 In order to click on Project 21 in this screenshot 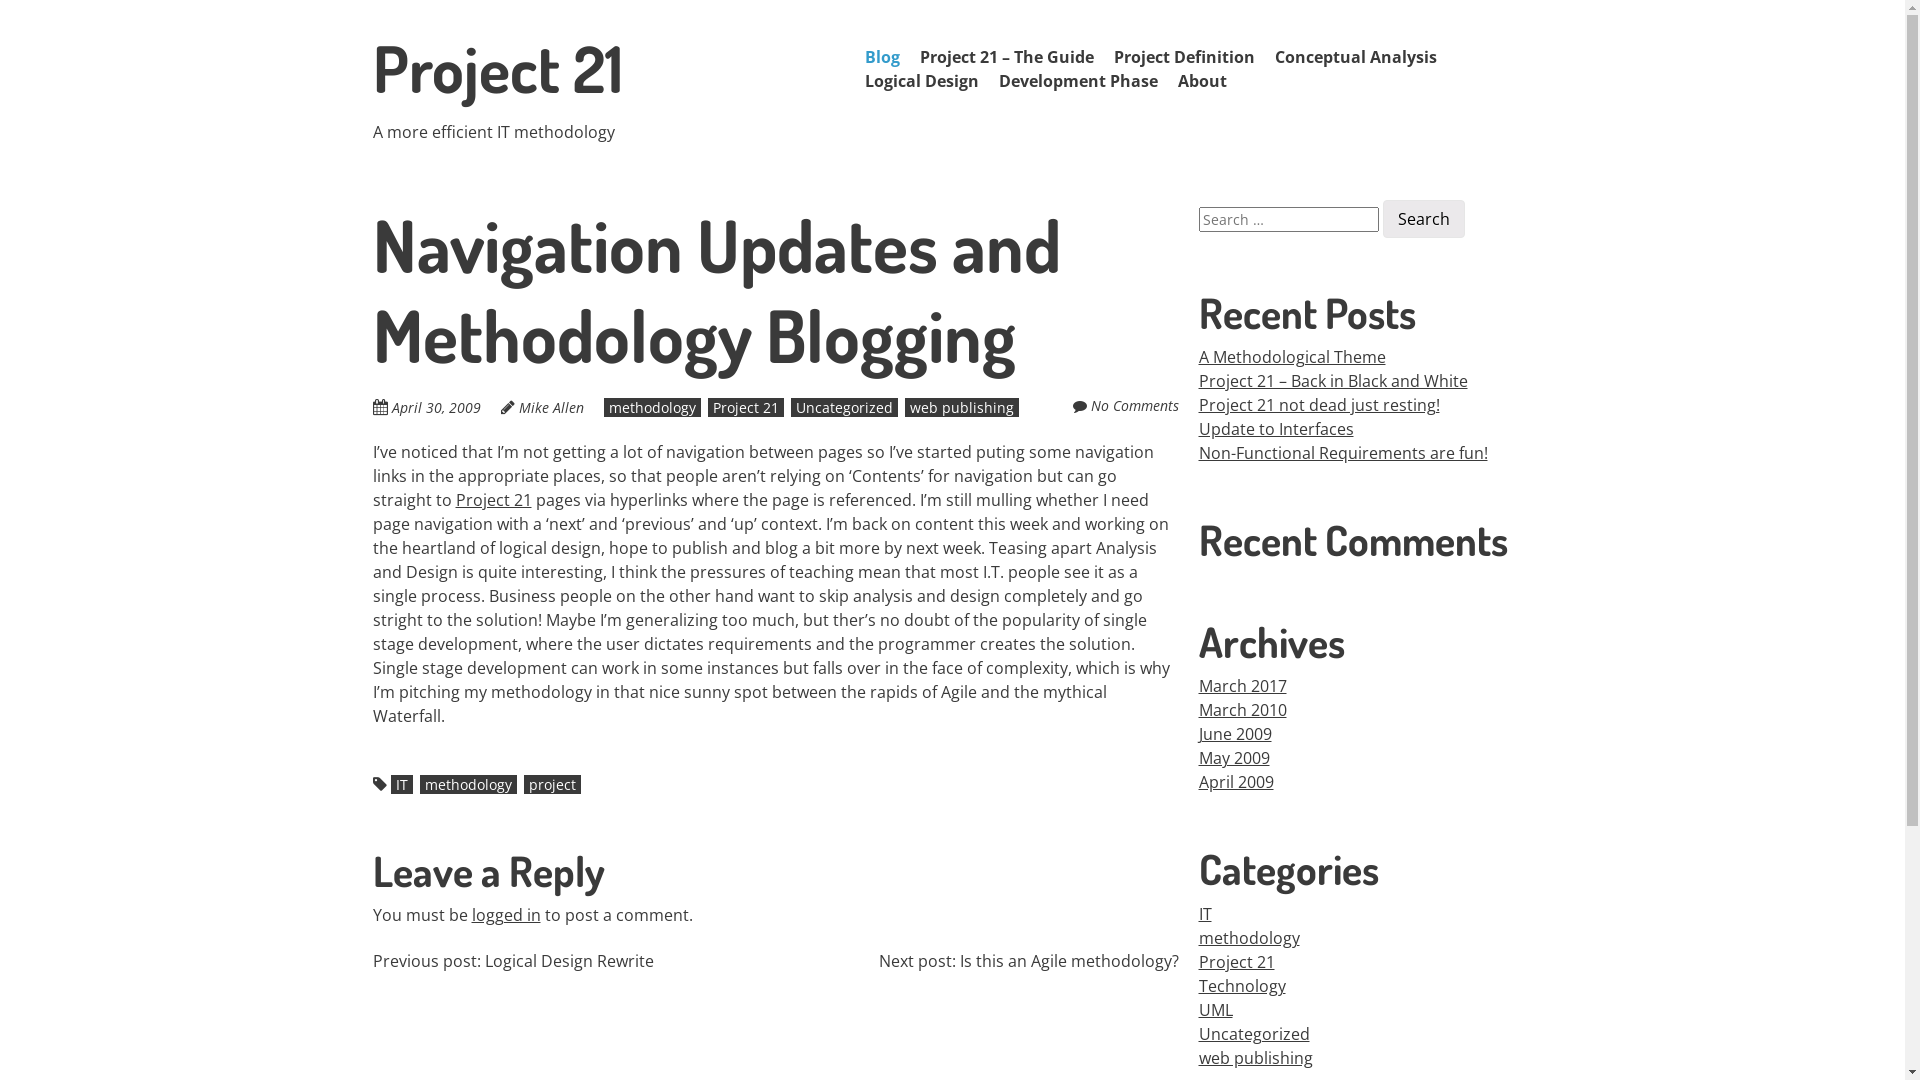, I will do `click(494, 500)`.